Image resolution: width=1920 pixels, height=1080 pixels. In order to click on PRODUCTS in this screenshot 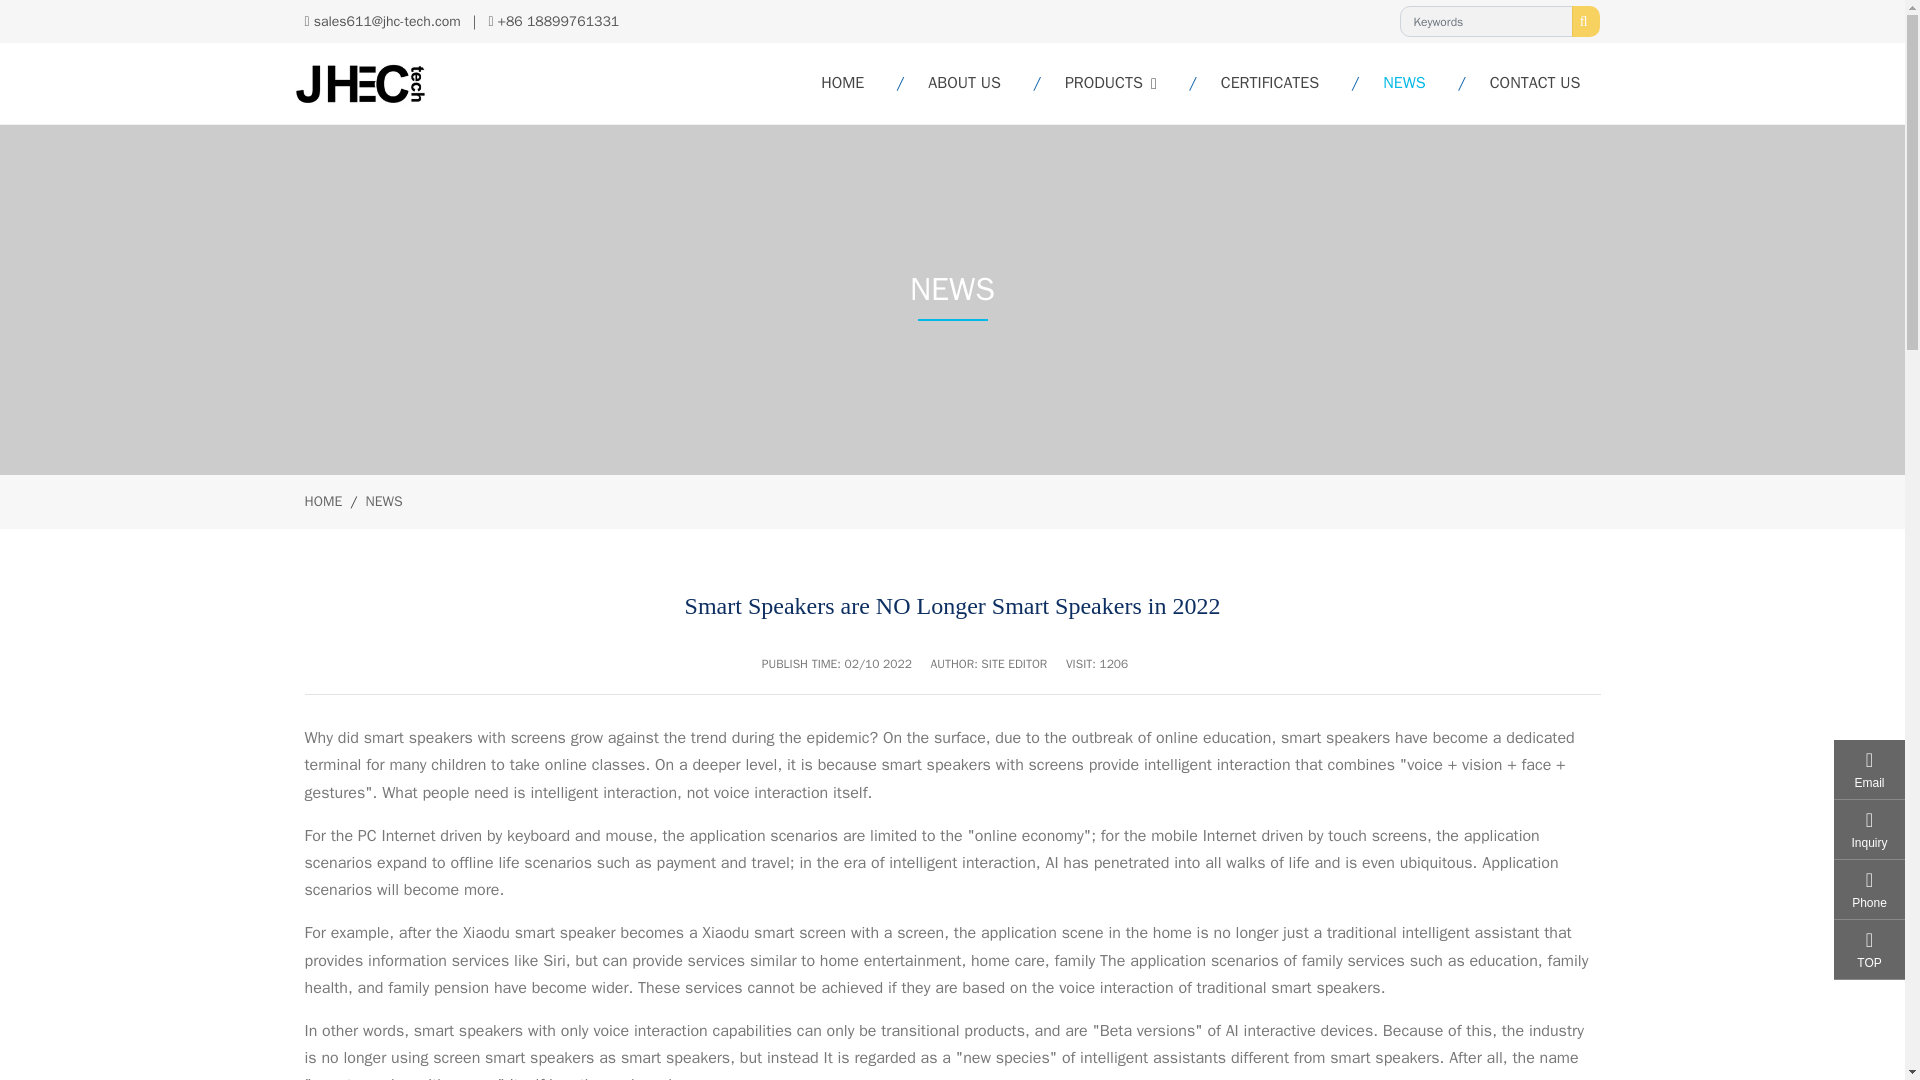, I will do `click(1110, 84)`.